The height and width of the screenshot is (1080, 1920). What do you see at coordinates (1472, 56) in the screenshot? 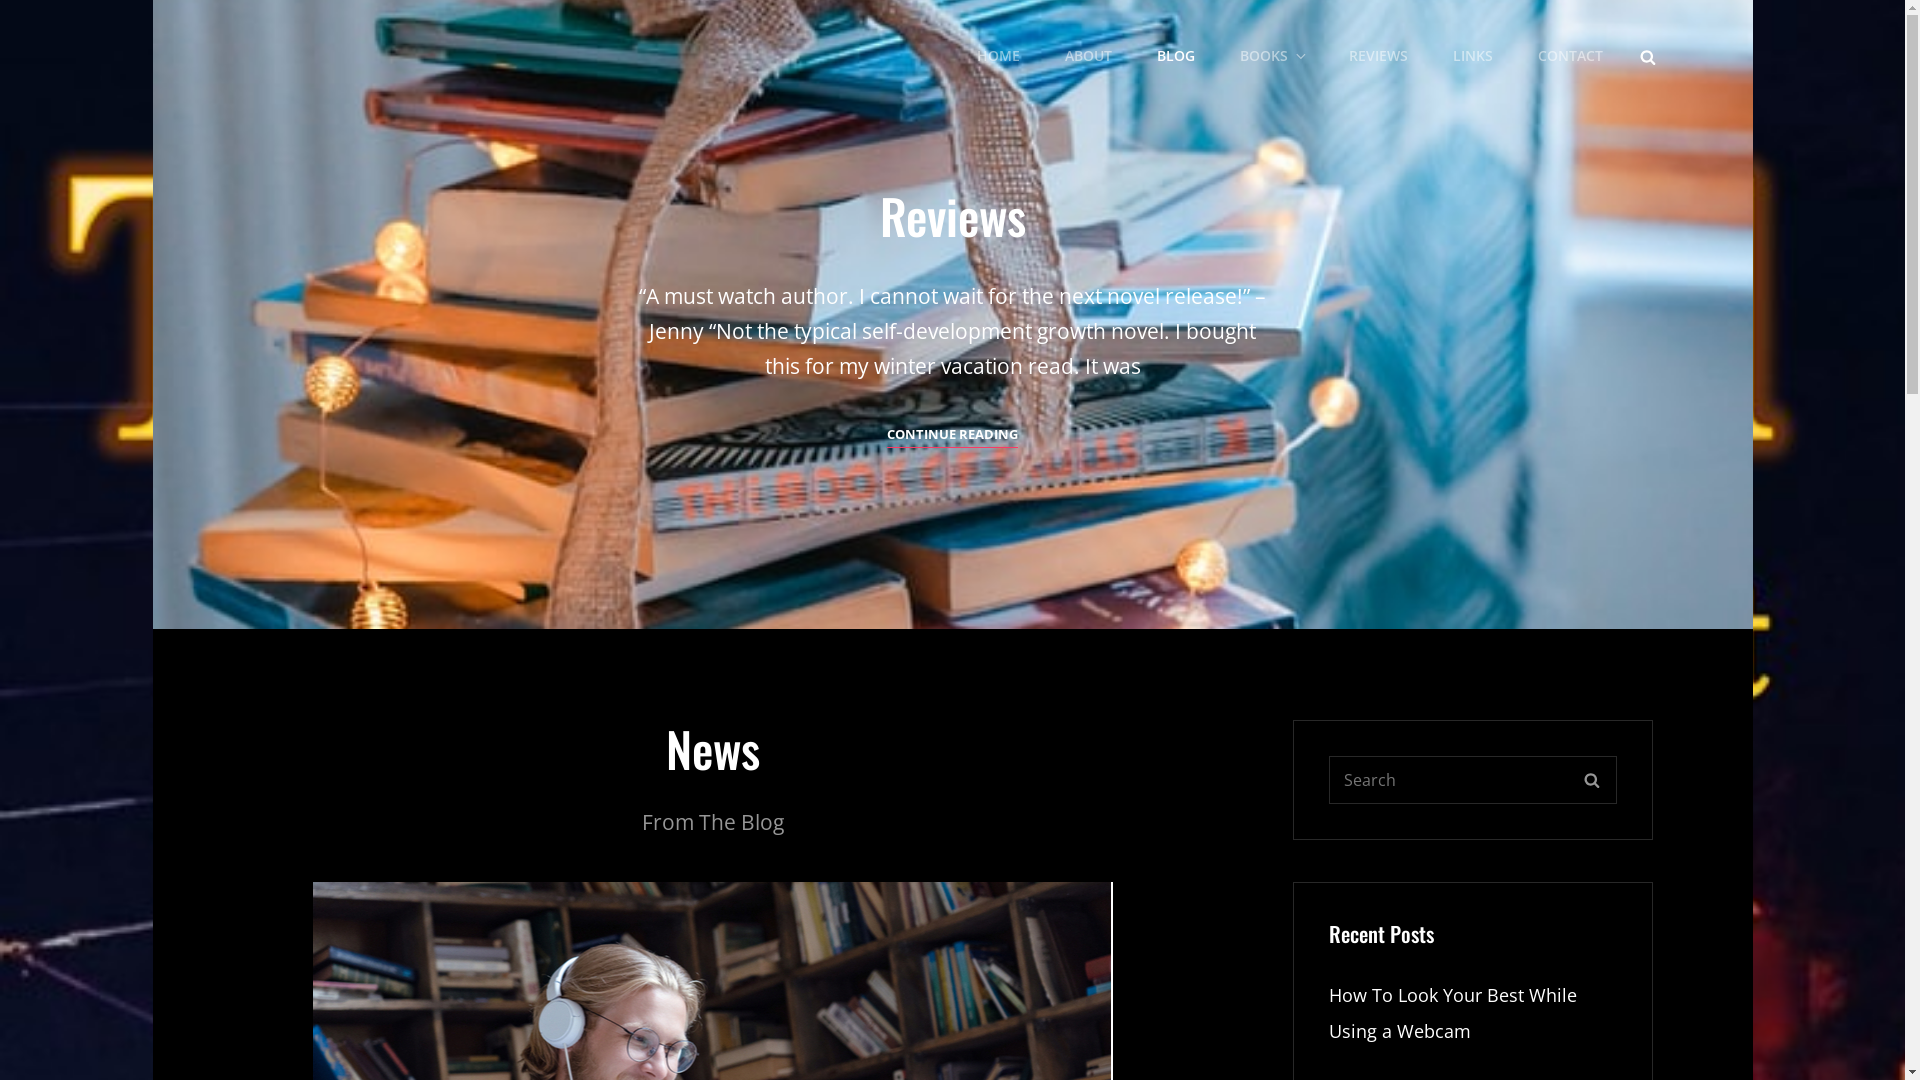
I see `LINKS` at bounding box center [1472, 56].